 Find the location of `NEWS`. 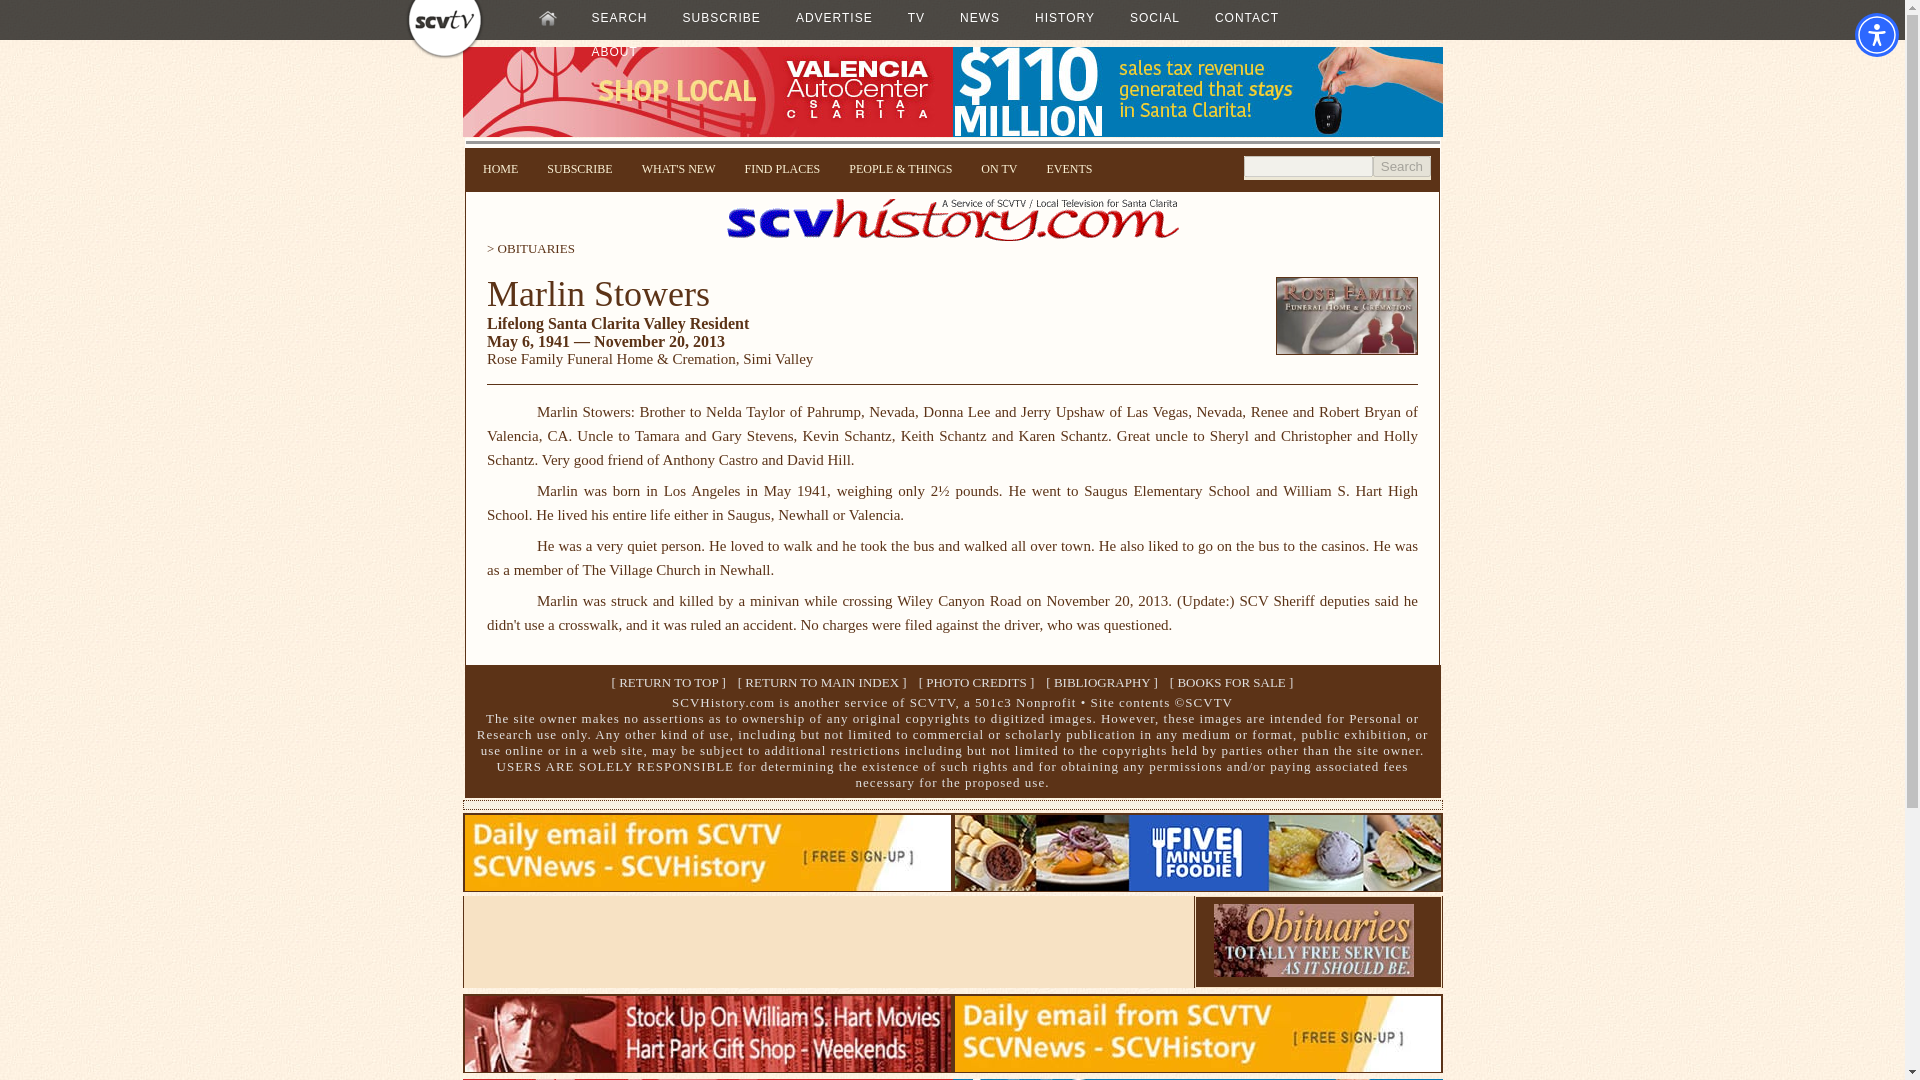

NEWS is located at coordinates (980, 18).